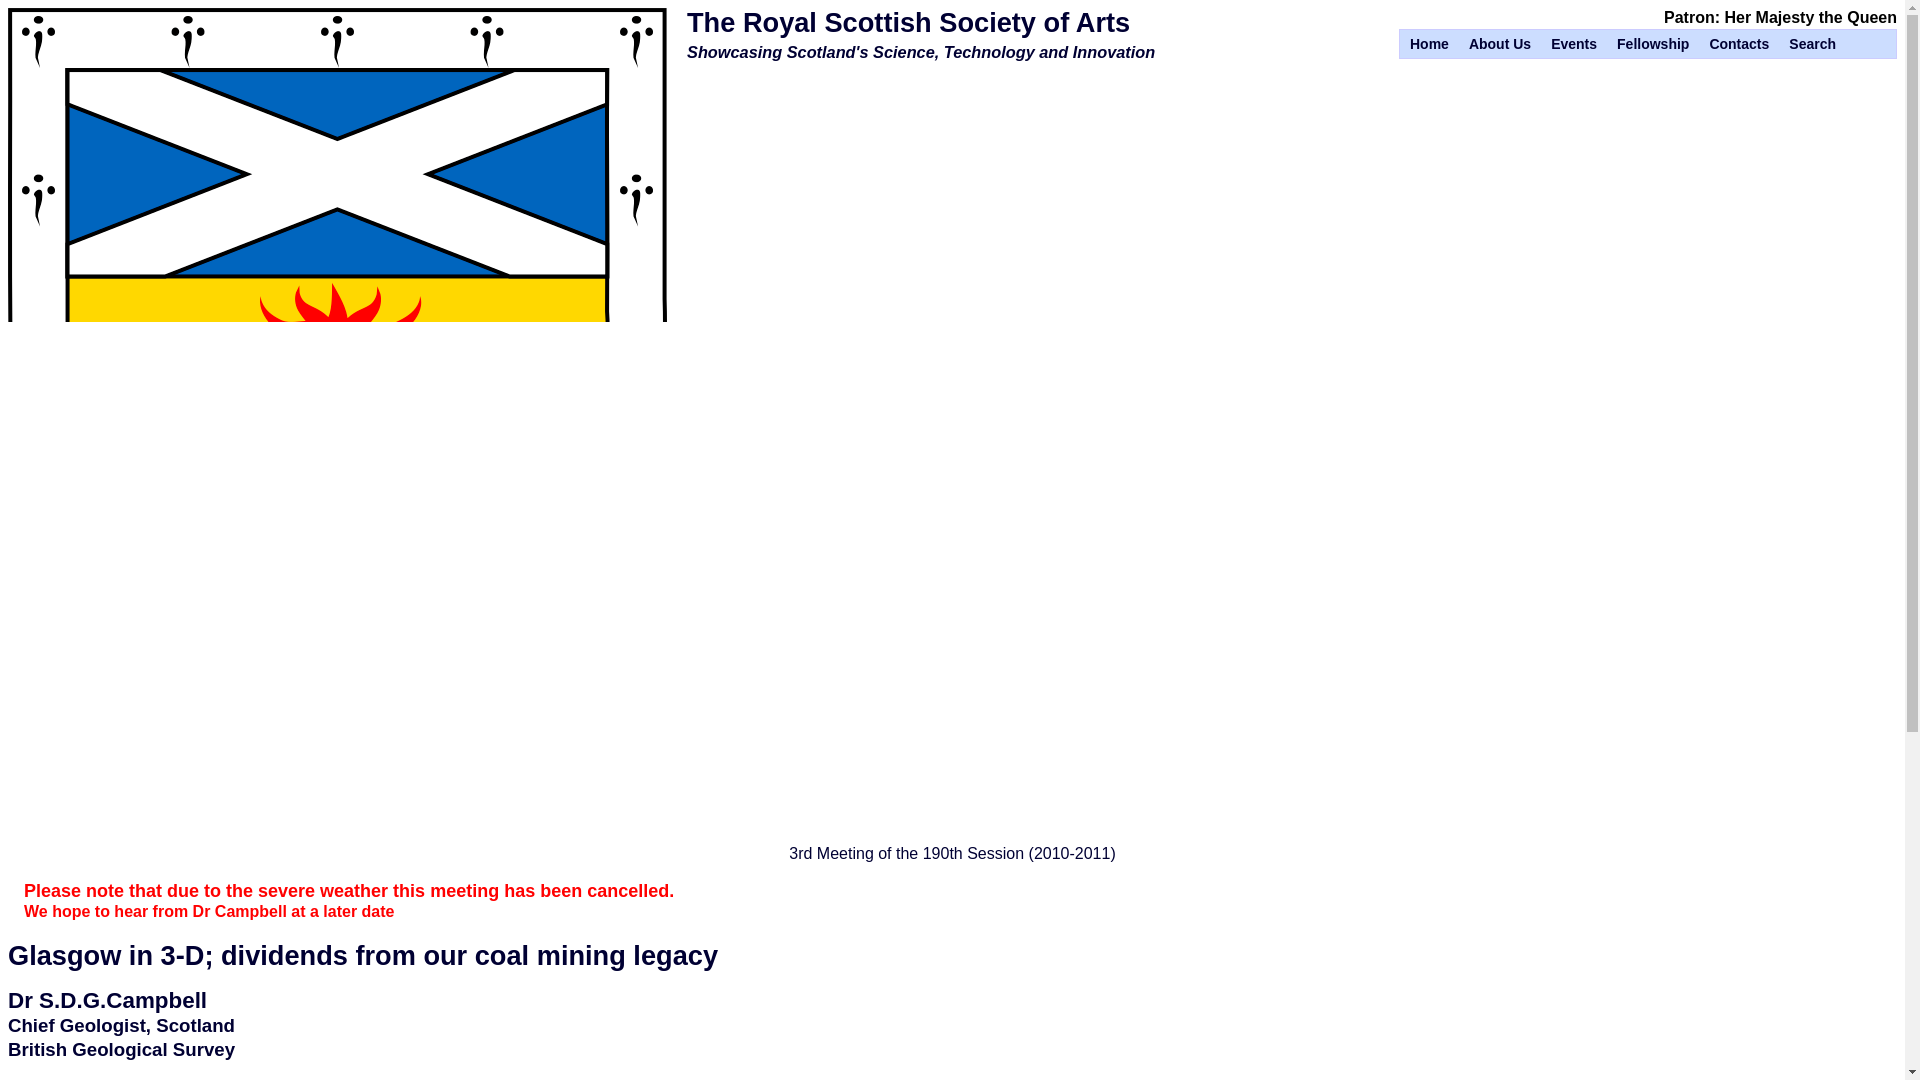 This screenshot has height=1080, width=1920. What do you see at coordinates (1499, 43) in the screenshot?
I see `About Us` at bounding box center [1499, 43].